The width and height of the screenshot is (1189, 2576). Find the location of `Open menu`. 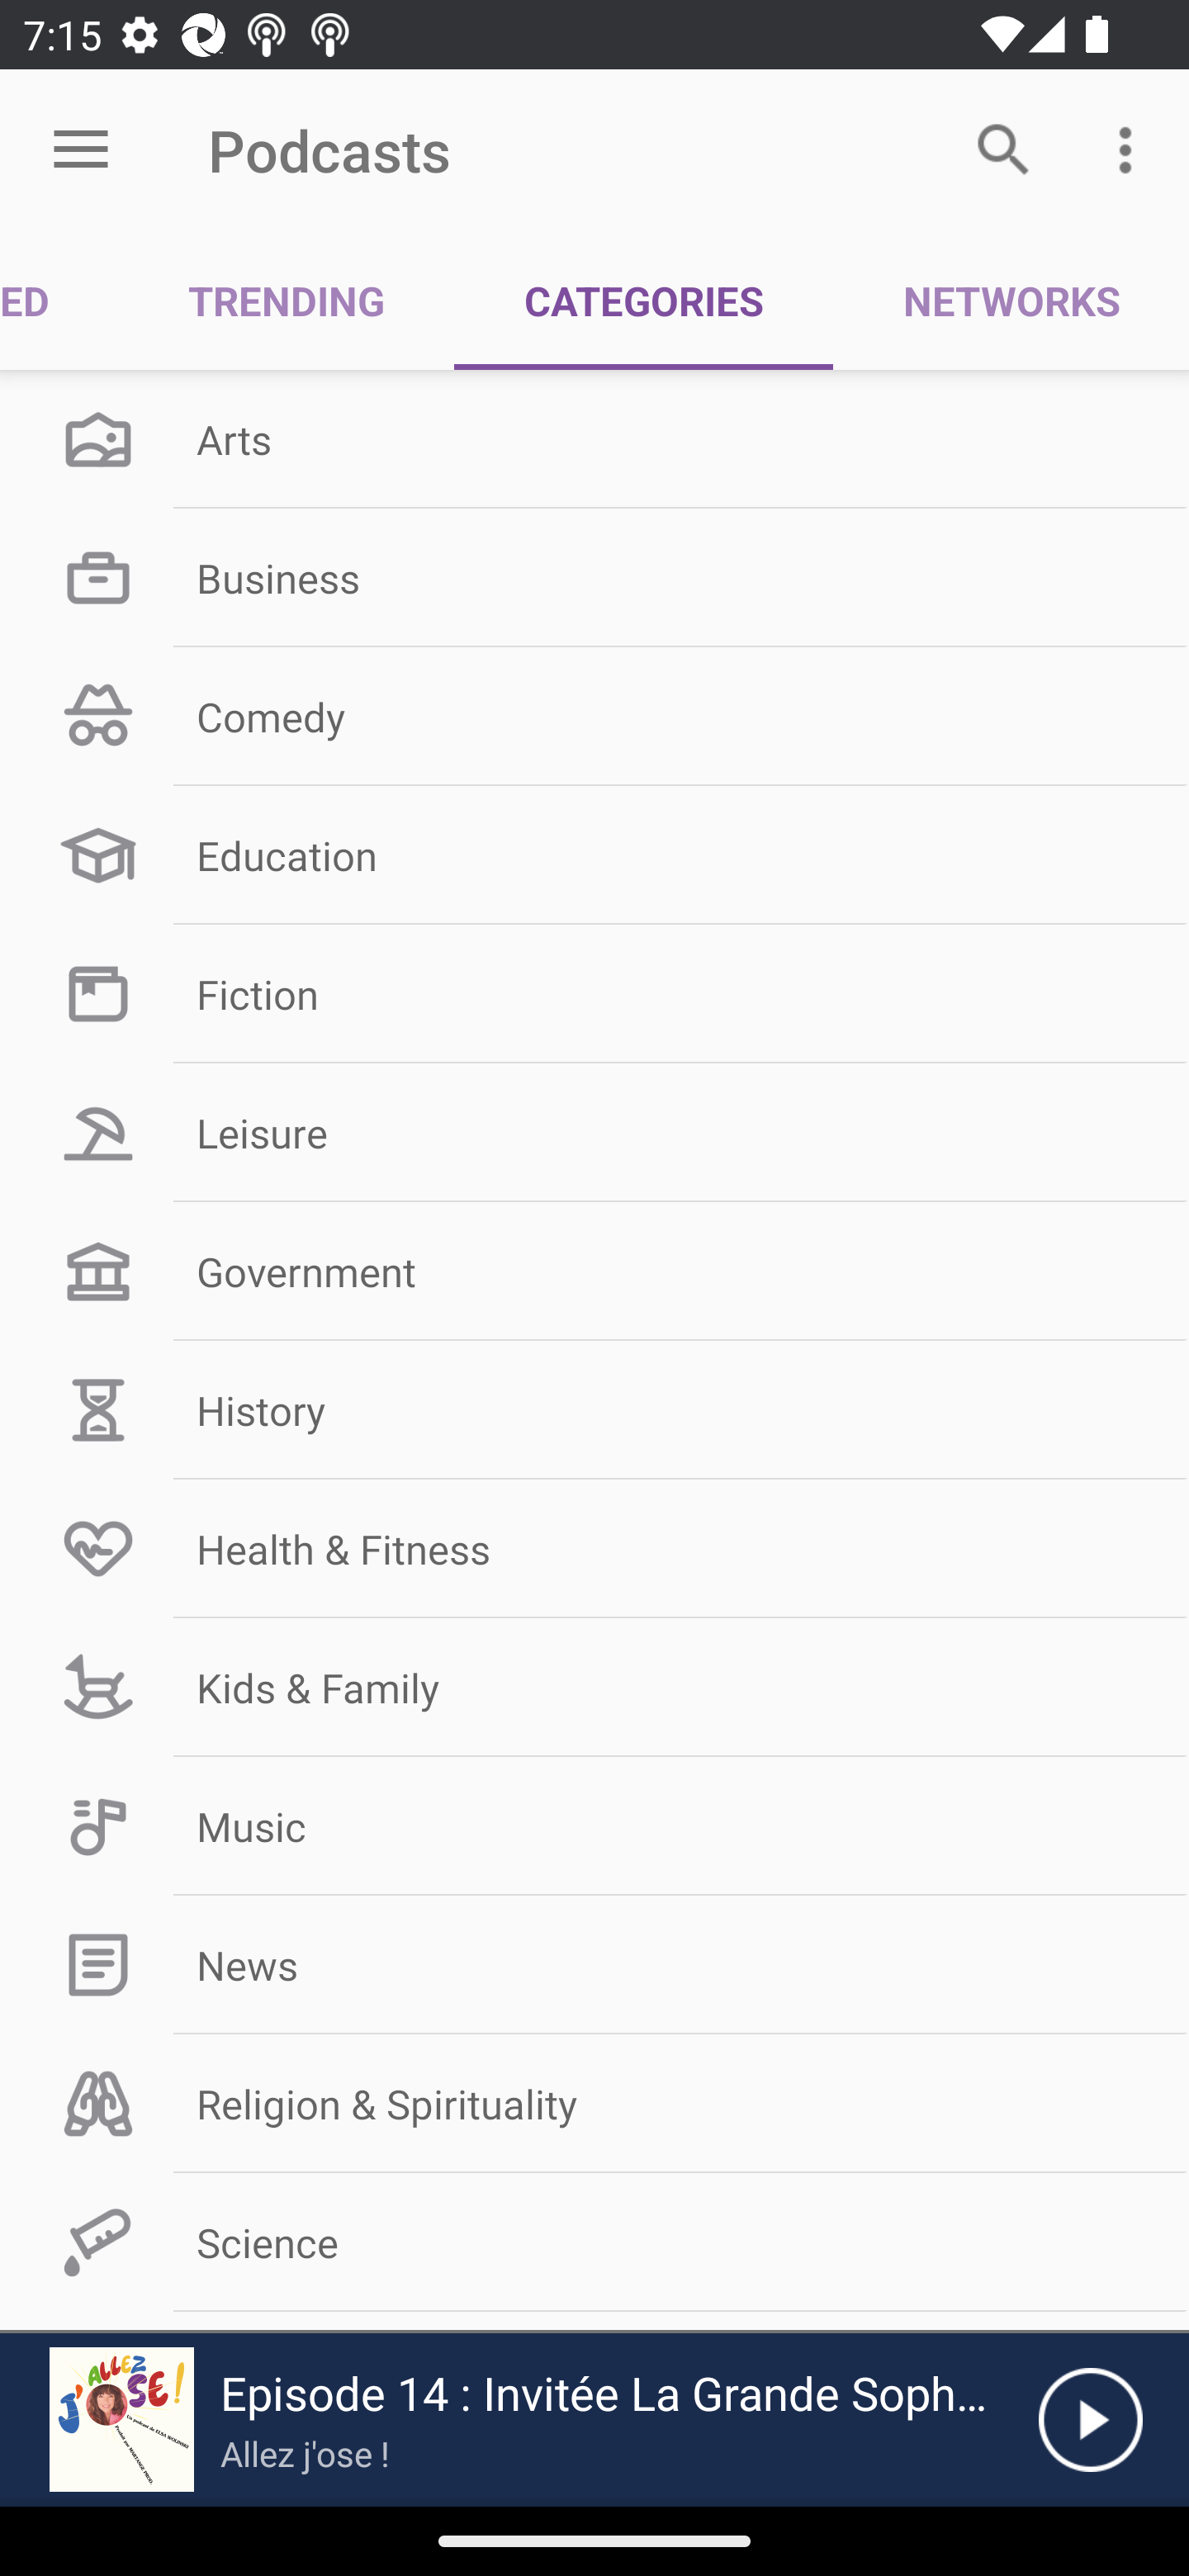

Open menu is located at coordinates (81, 150).